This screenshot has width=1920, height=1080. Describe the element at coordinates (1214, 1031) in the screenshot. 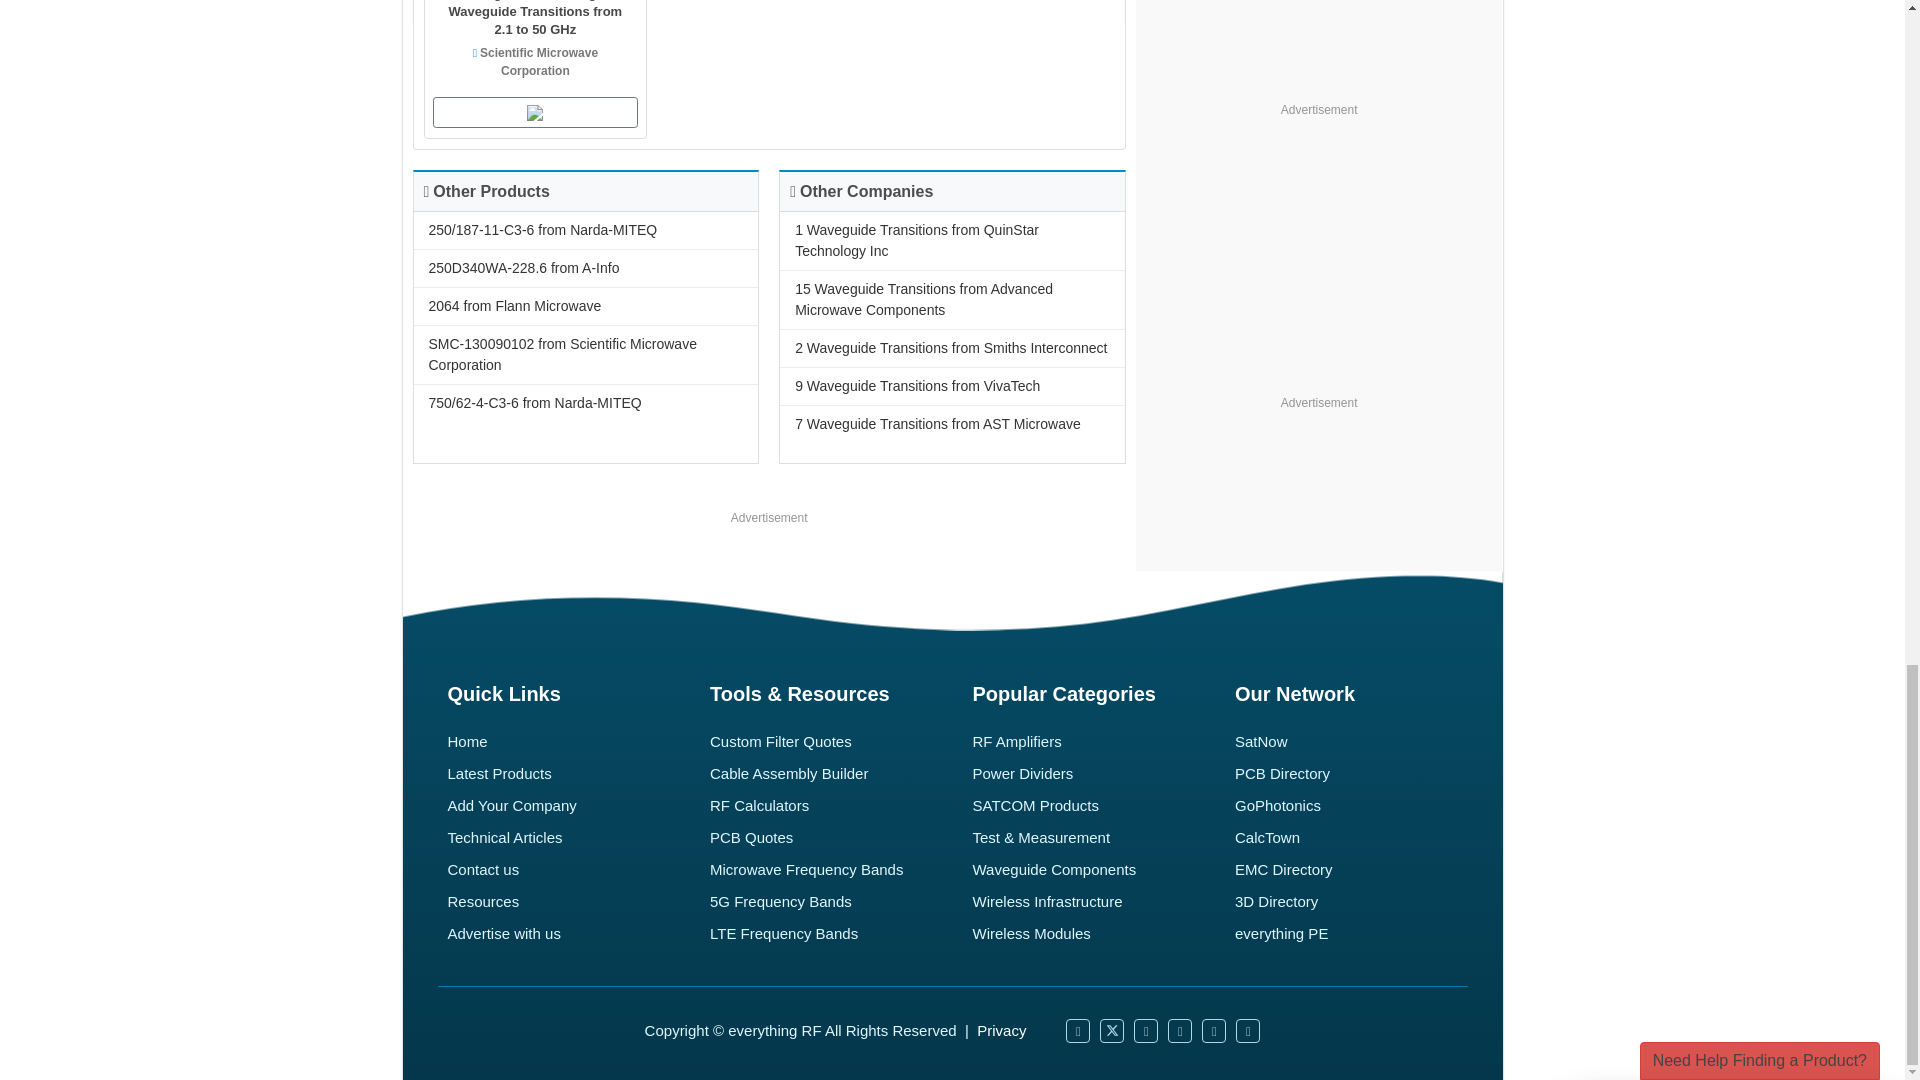

I see `Products RSS xml feed` at that location.